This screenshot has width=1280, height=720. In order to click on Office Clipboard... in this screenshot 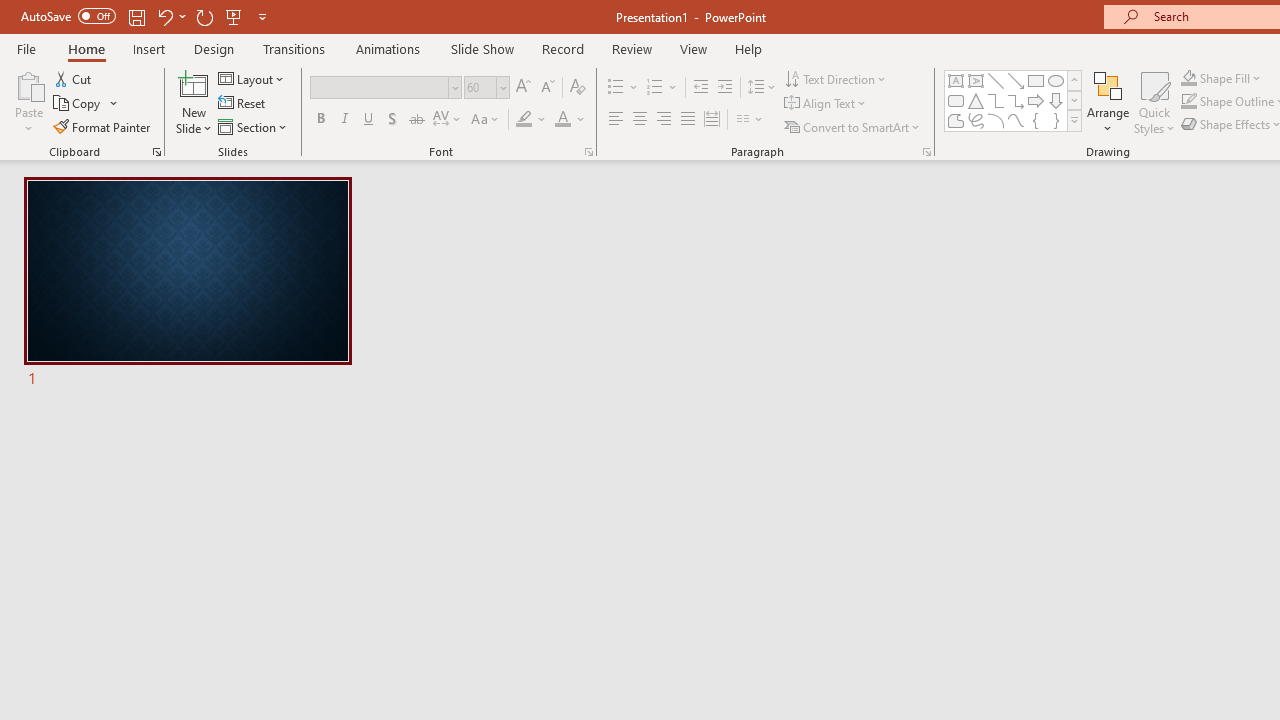, I will do `click(156, 152)`.